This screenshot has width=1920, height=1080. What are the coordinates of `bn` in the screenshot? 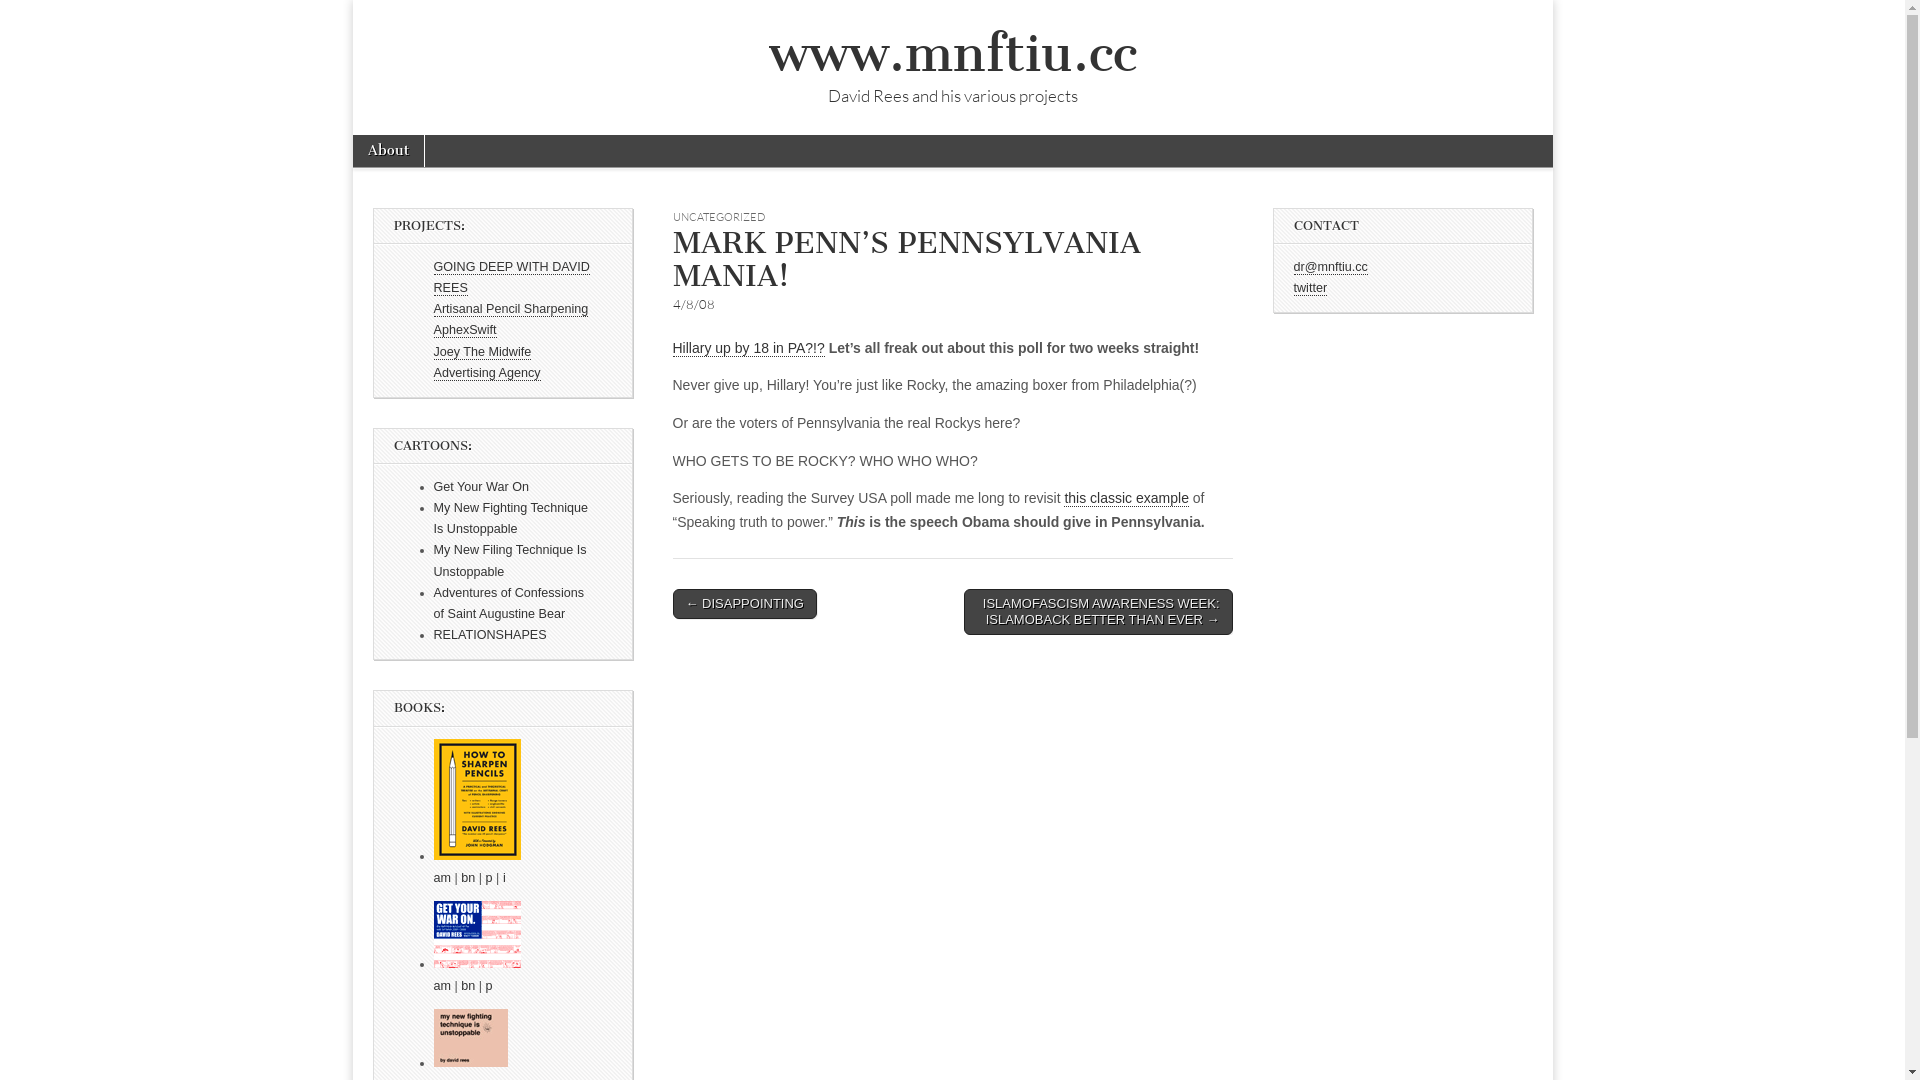 It's located at (468, 986).